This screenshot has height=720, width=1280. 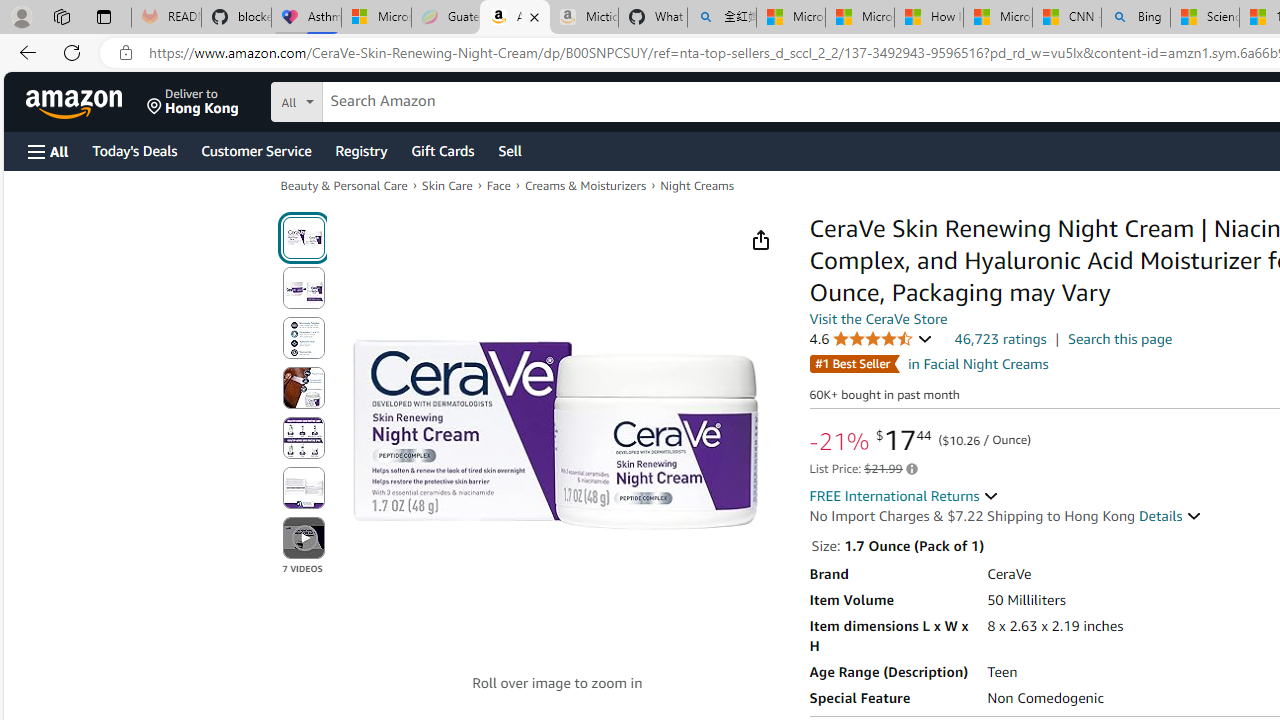 I want to click on Open Menu, so click(x=48, y=151).